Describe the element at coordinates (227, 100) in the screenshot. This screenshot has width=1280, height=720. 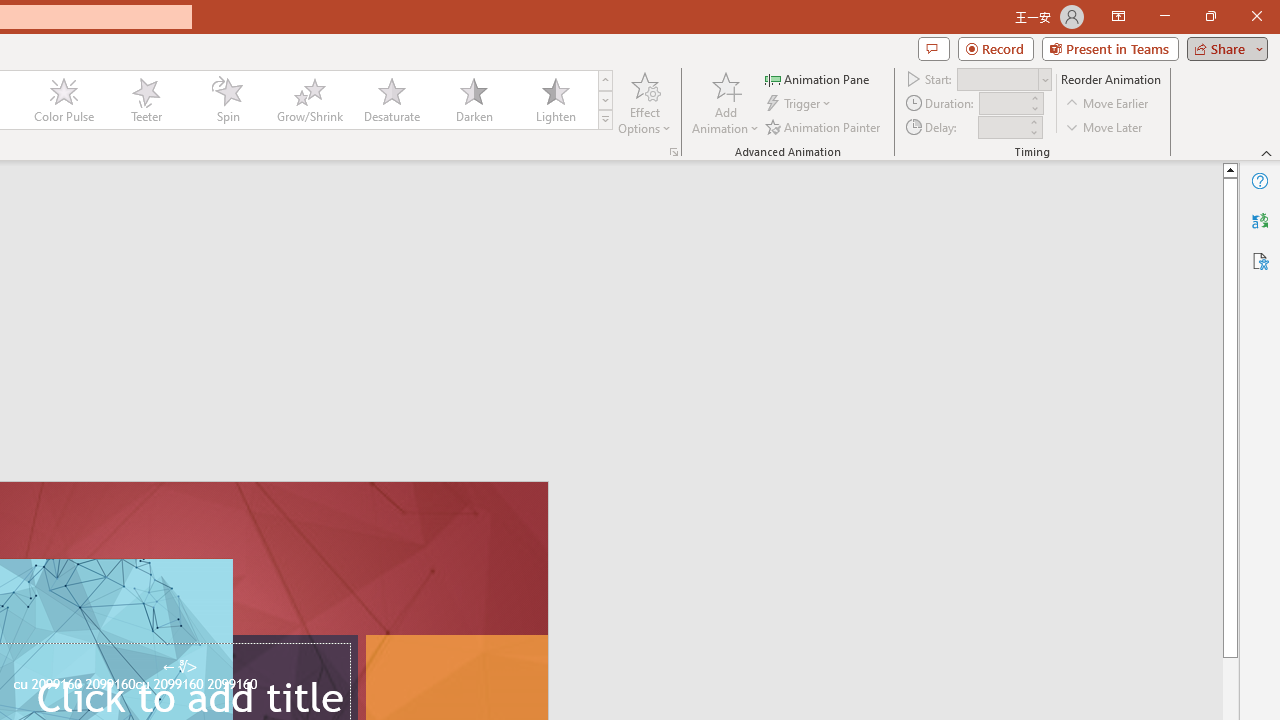
I see `Spin` at that location.